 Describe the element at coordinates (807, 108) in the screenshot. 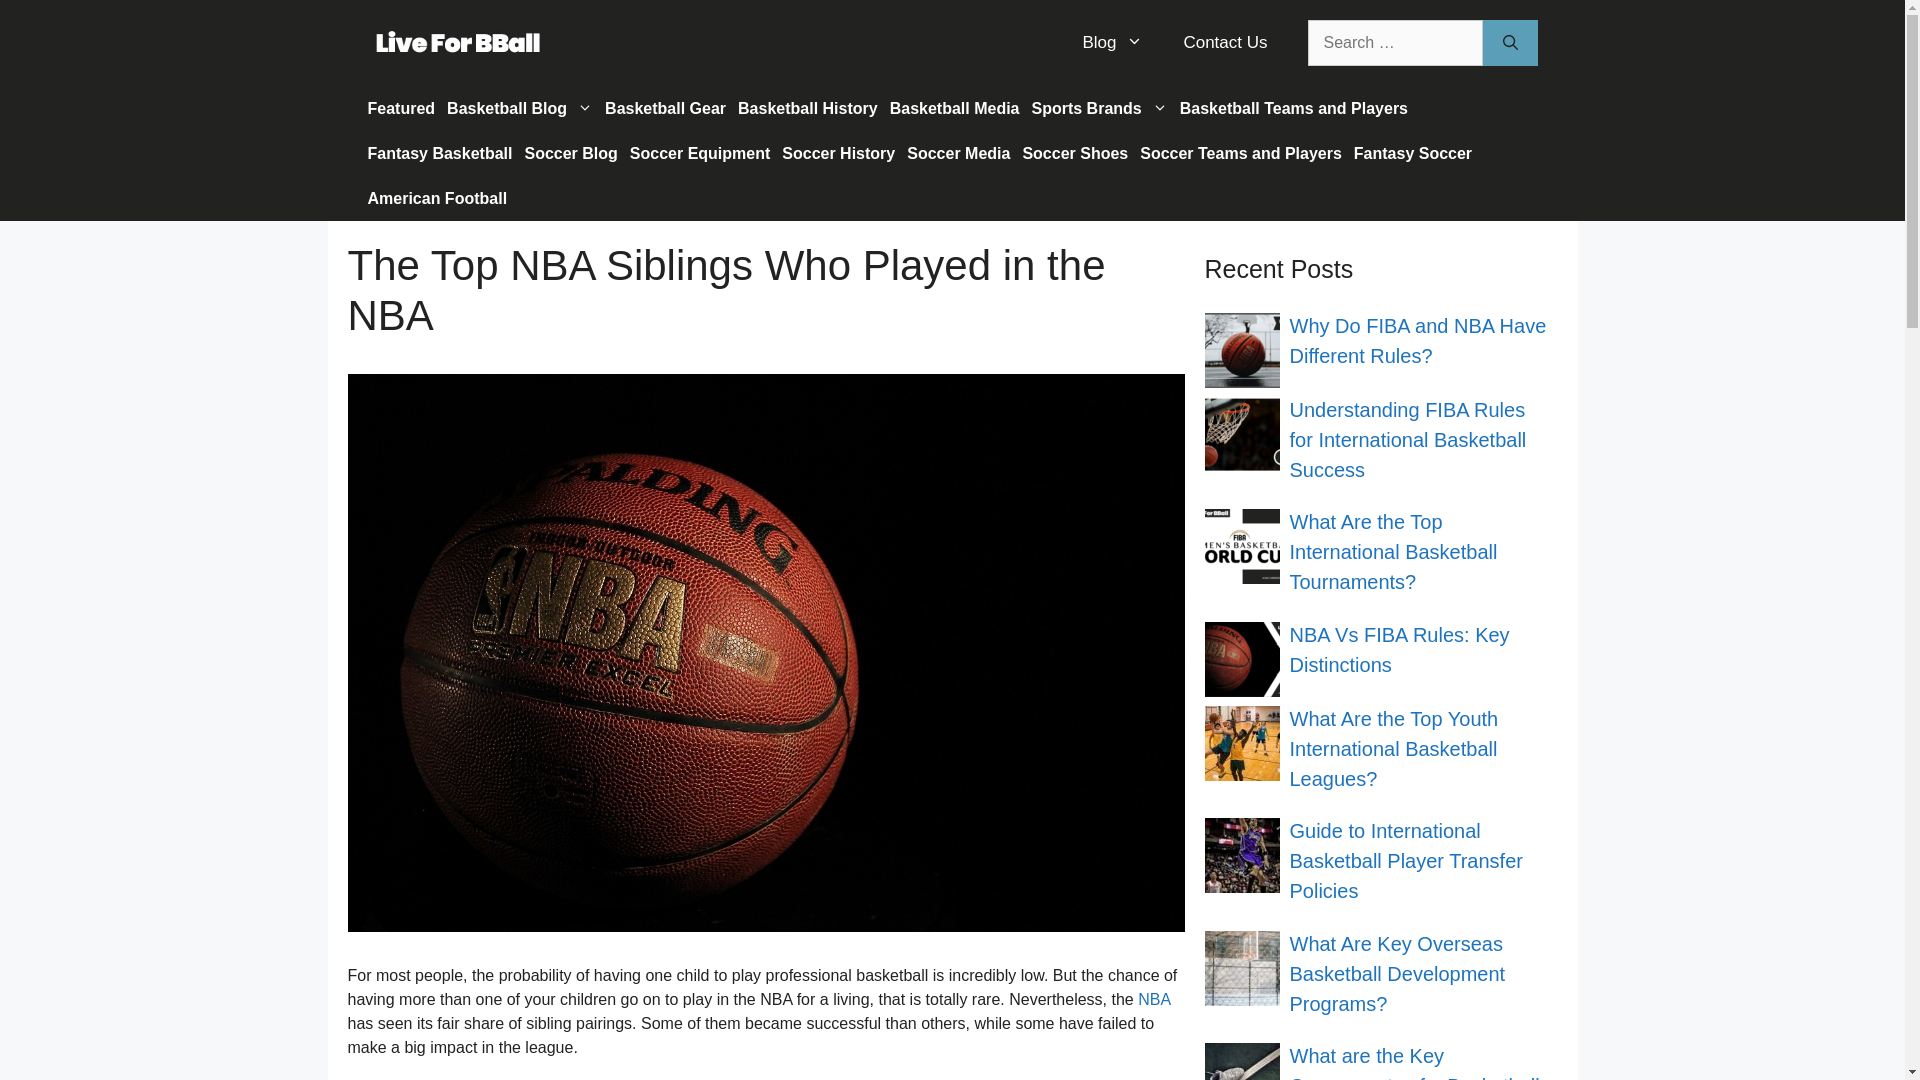

I see `Basketball History` at that location.